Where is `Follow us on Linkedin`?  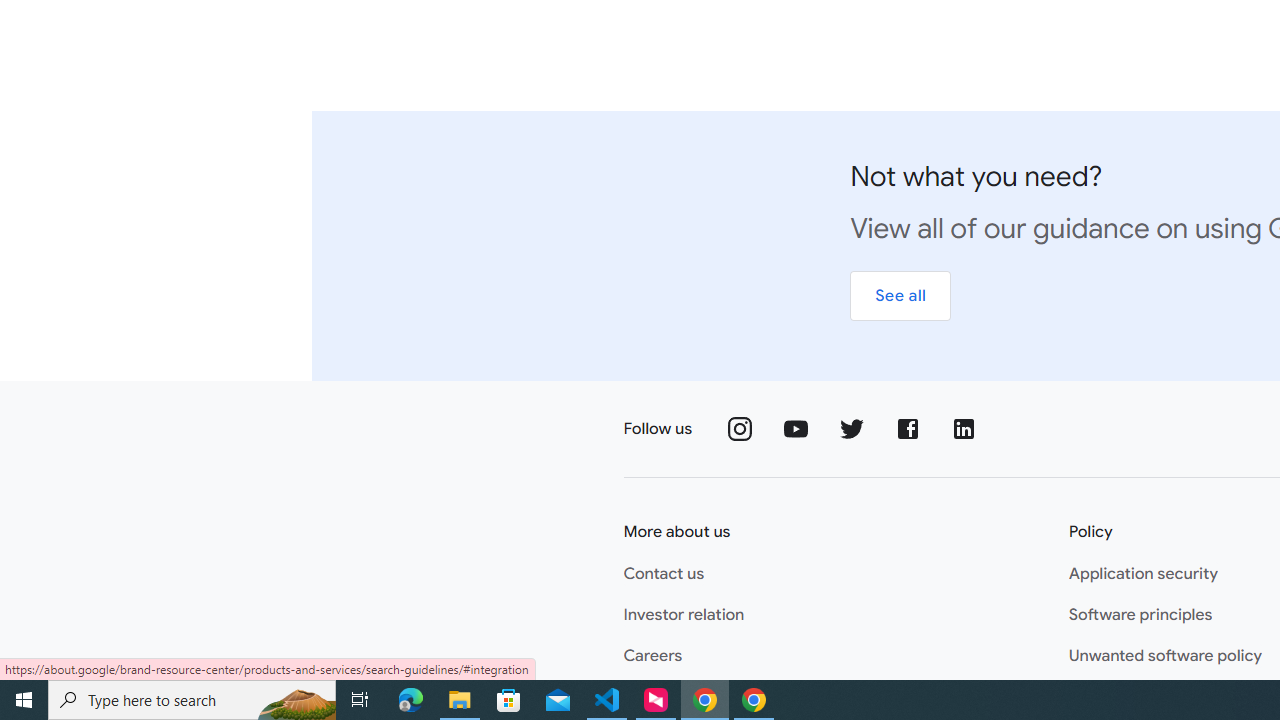
Follow us on Linkedin is located at coordinates (964, 429).